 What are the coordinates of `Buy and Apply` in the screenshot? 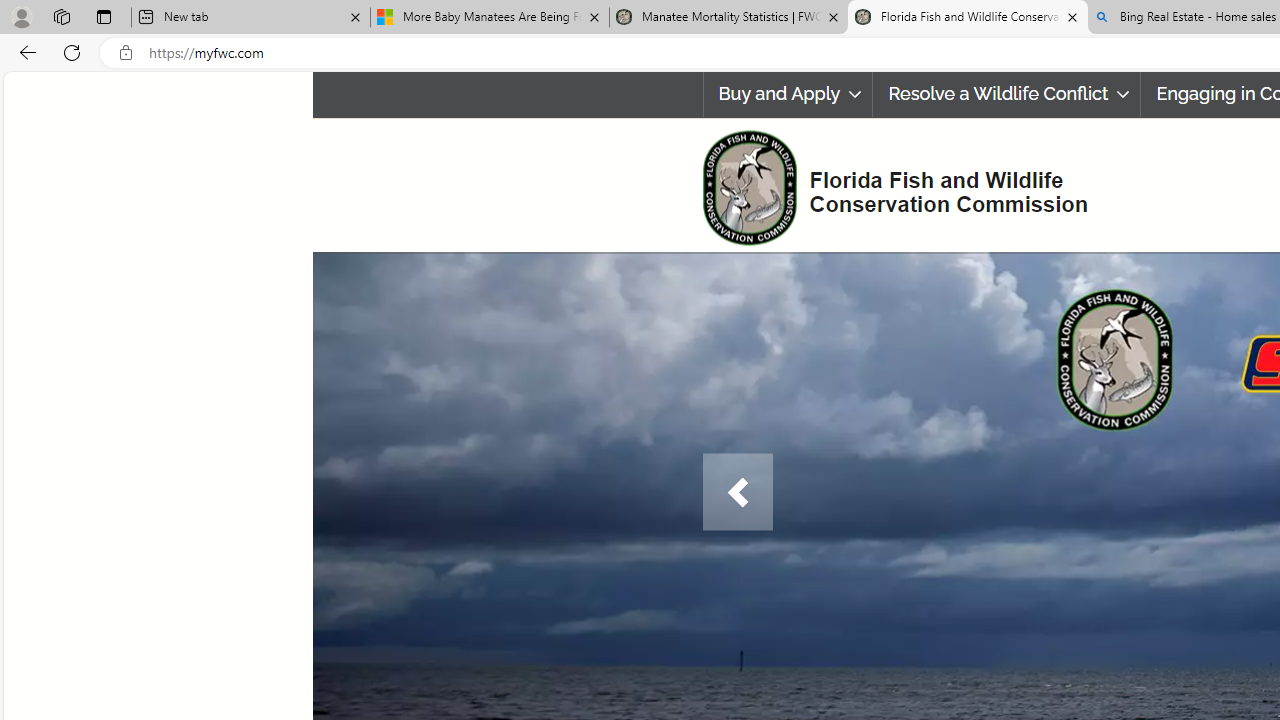 It's located at (787, 94).